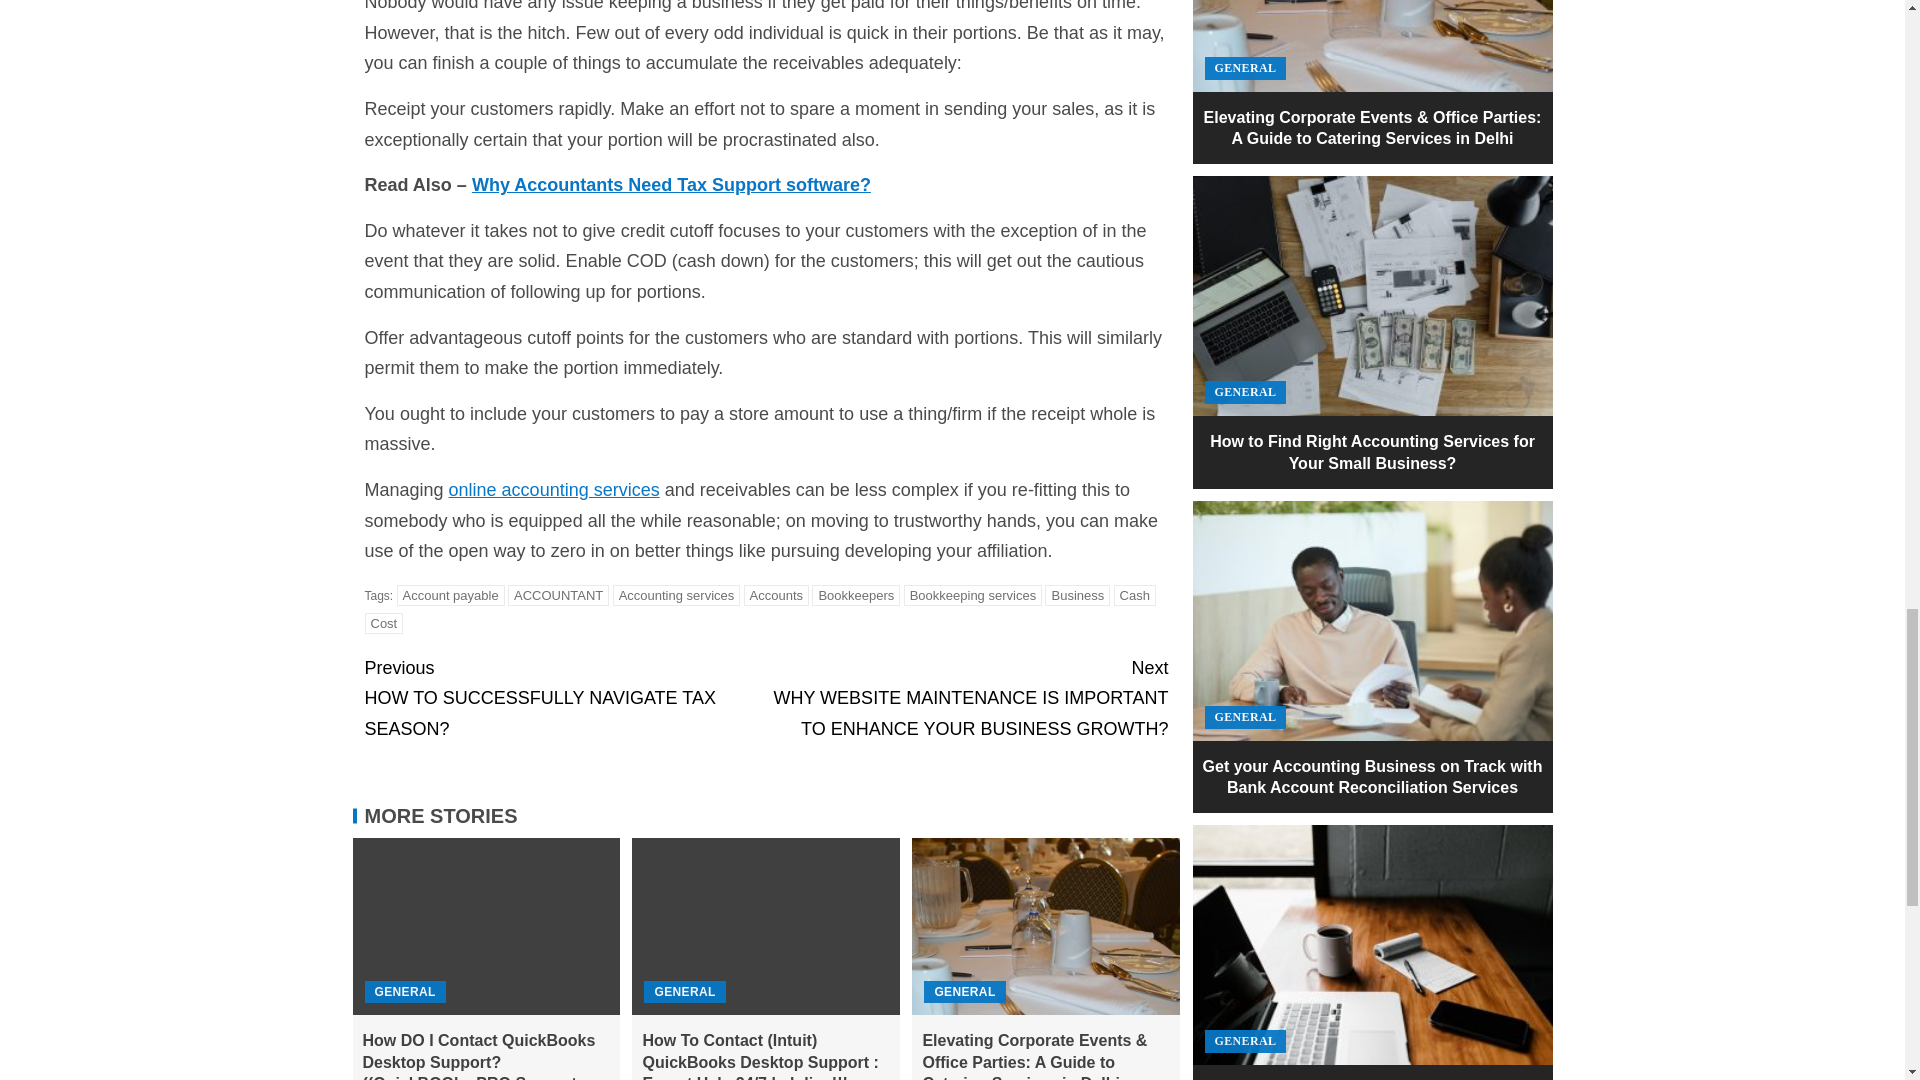  What do you see at coordinates (384, 623) in the screenshot?
I see `Cost` at bounding box center [384, 623].